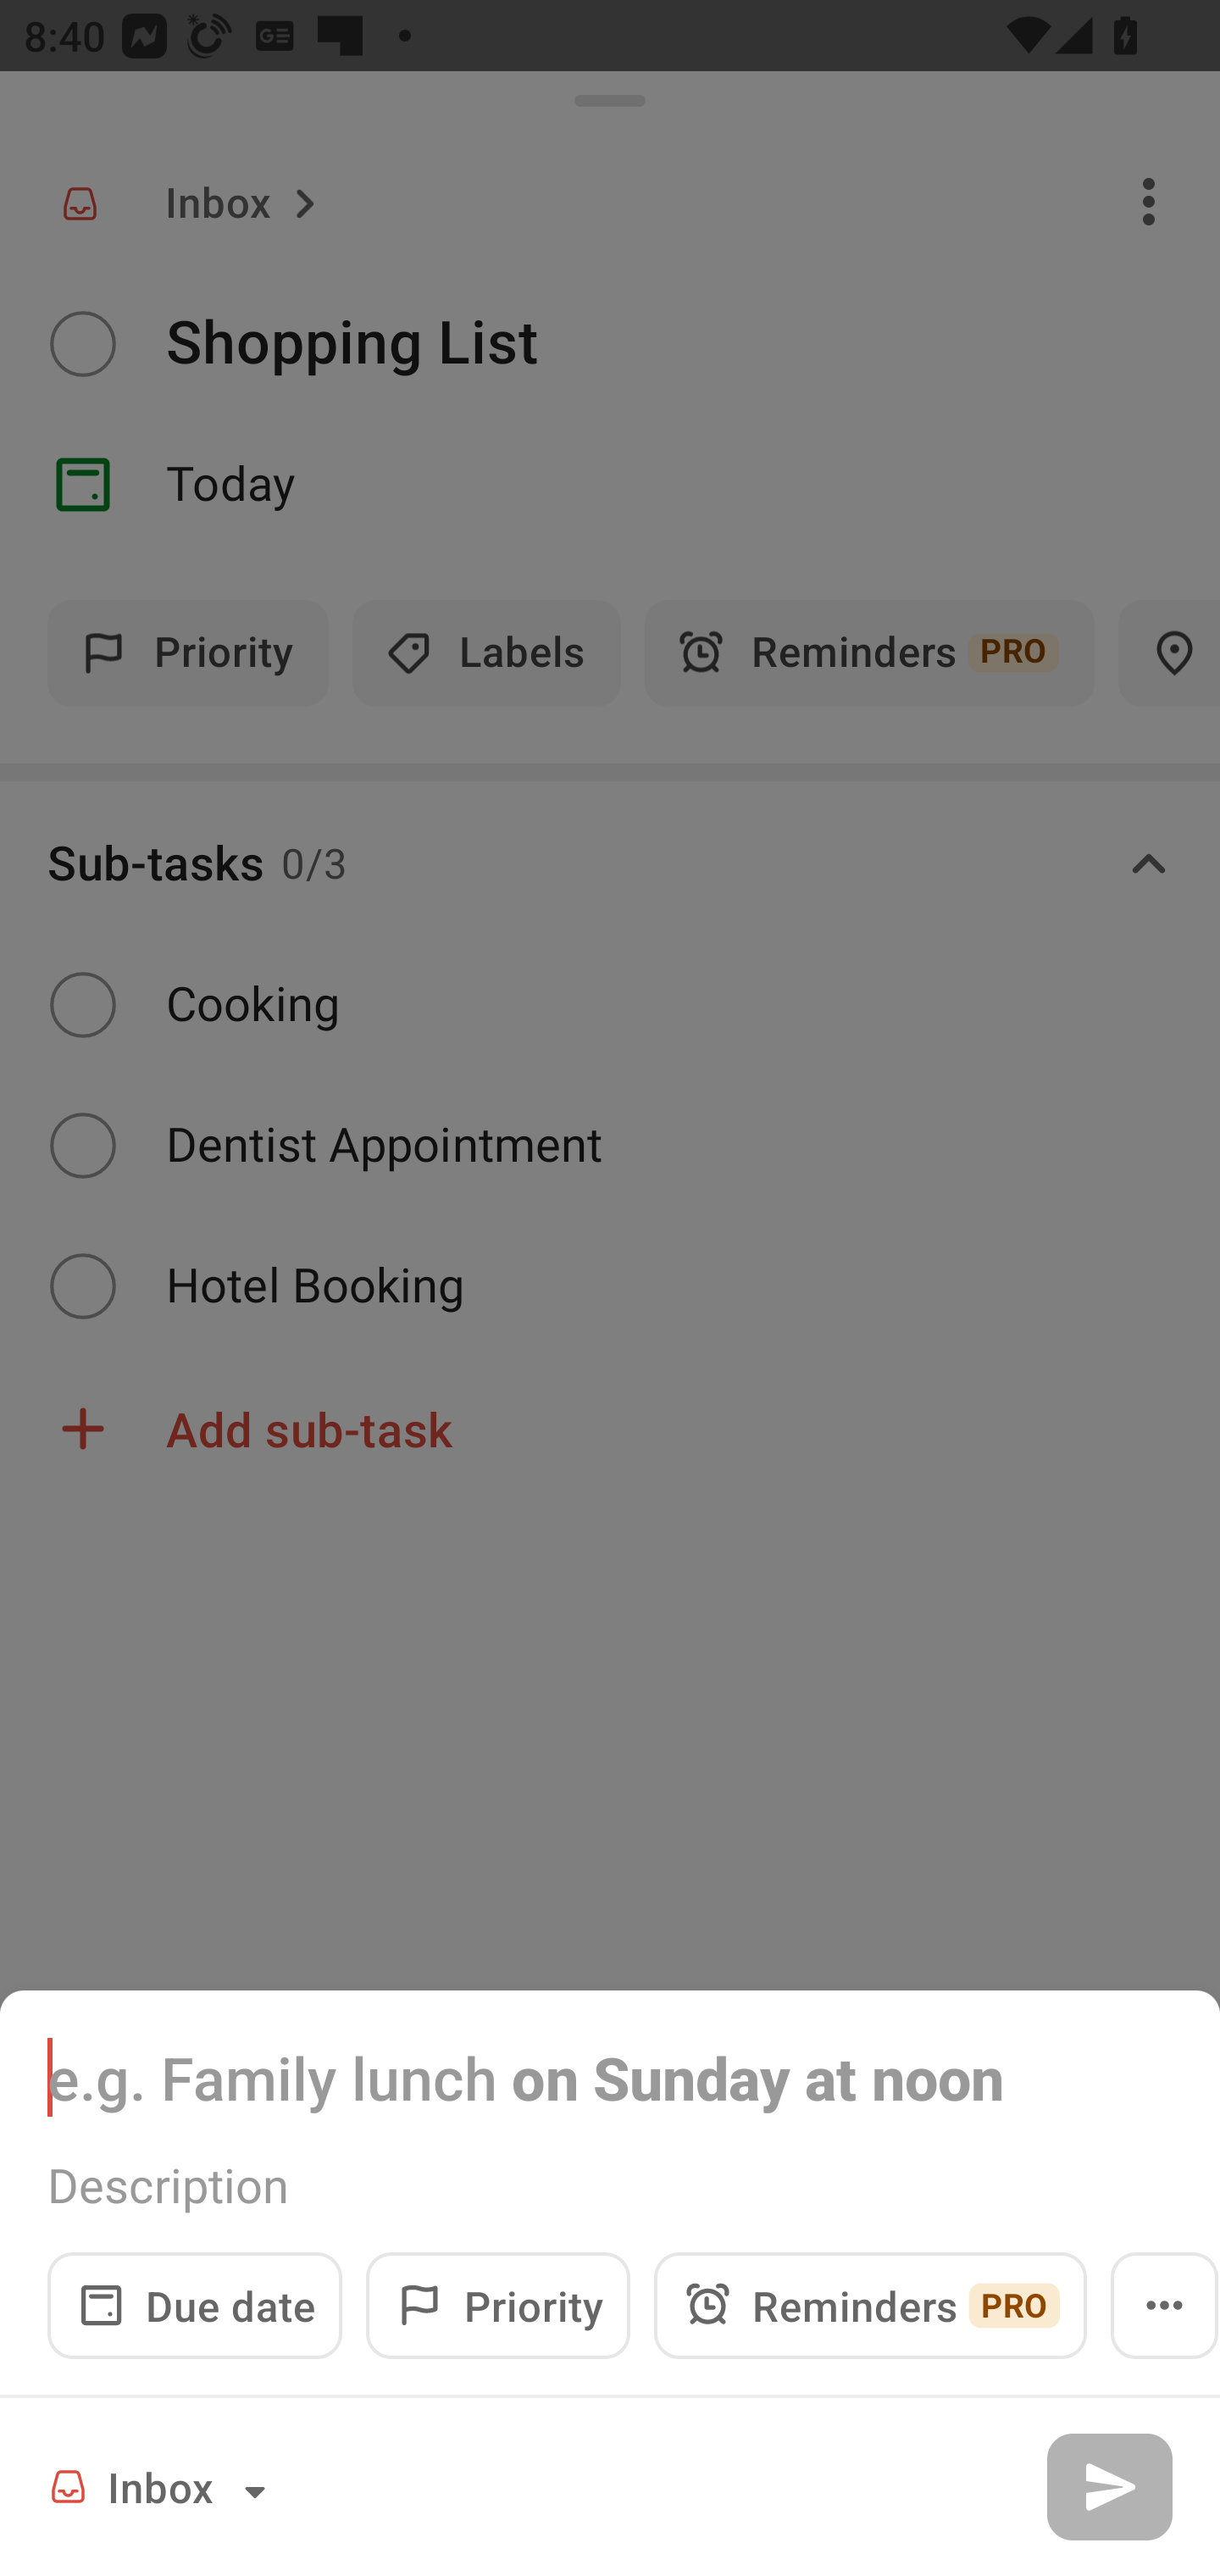 The height and width of the screenshot is (2576, 1220). I want to click on Add, so click(1109, 2486).